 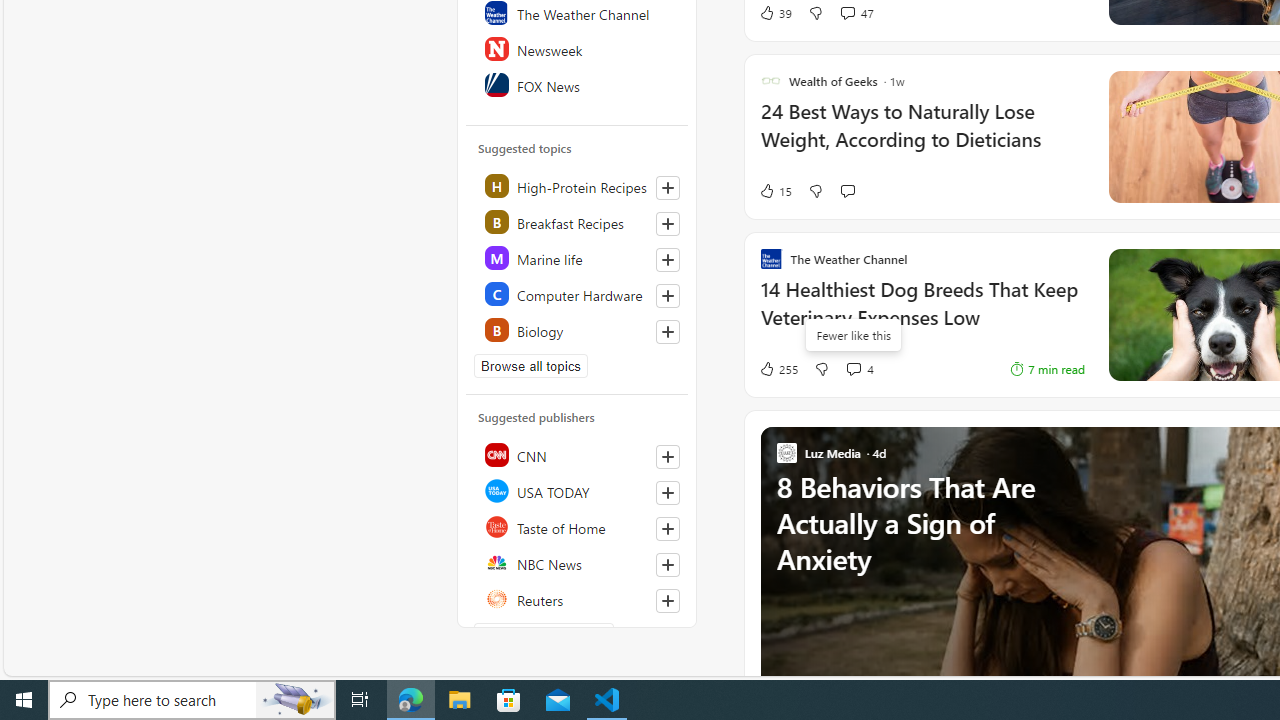 What do you see at coordinates (852, 368) in the screenshot?
I see `View comments 4 Comment` at bounding box center [852, 368].